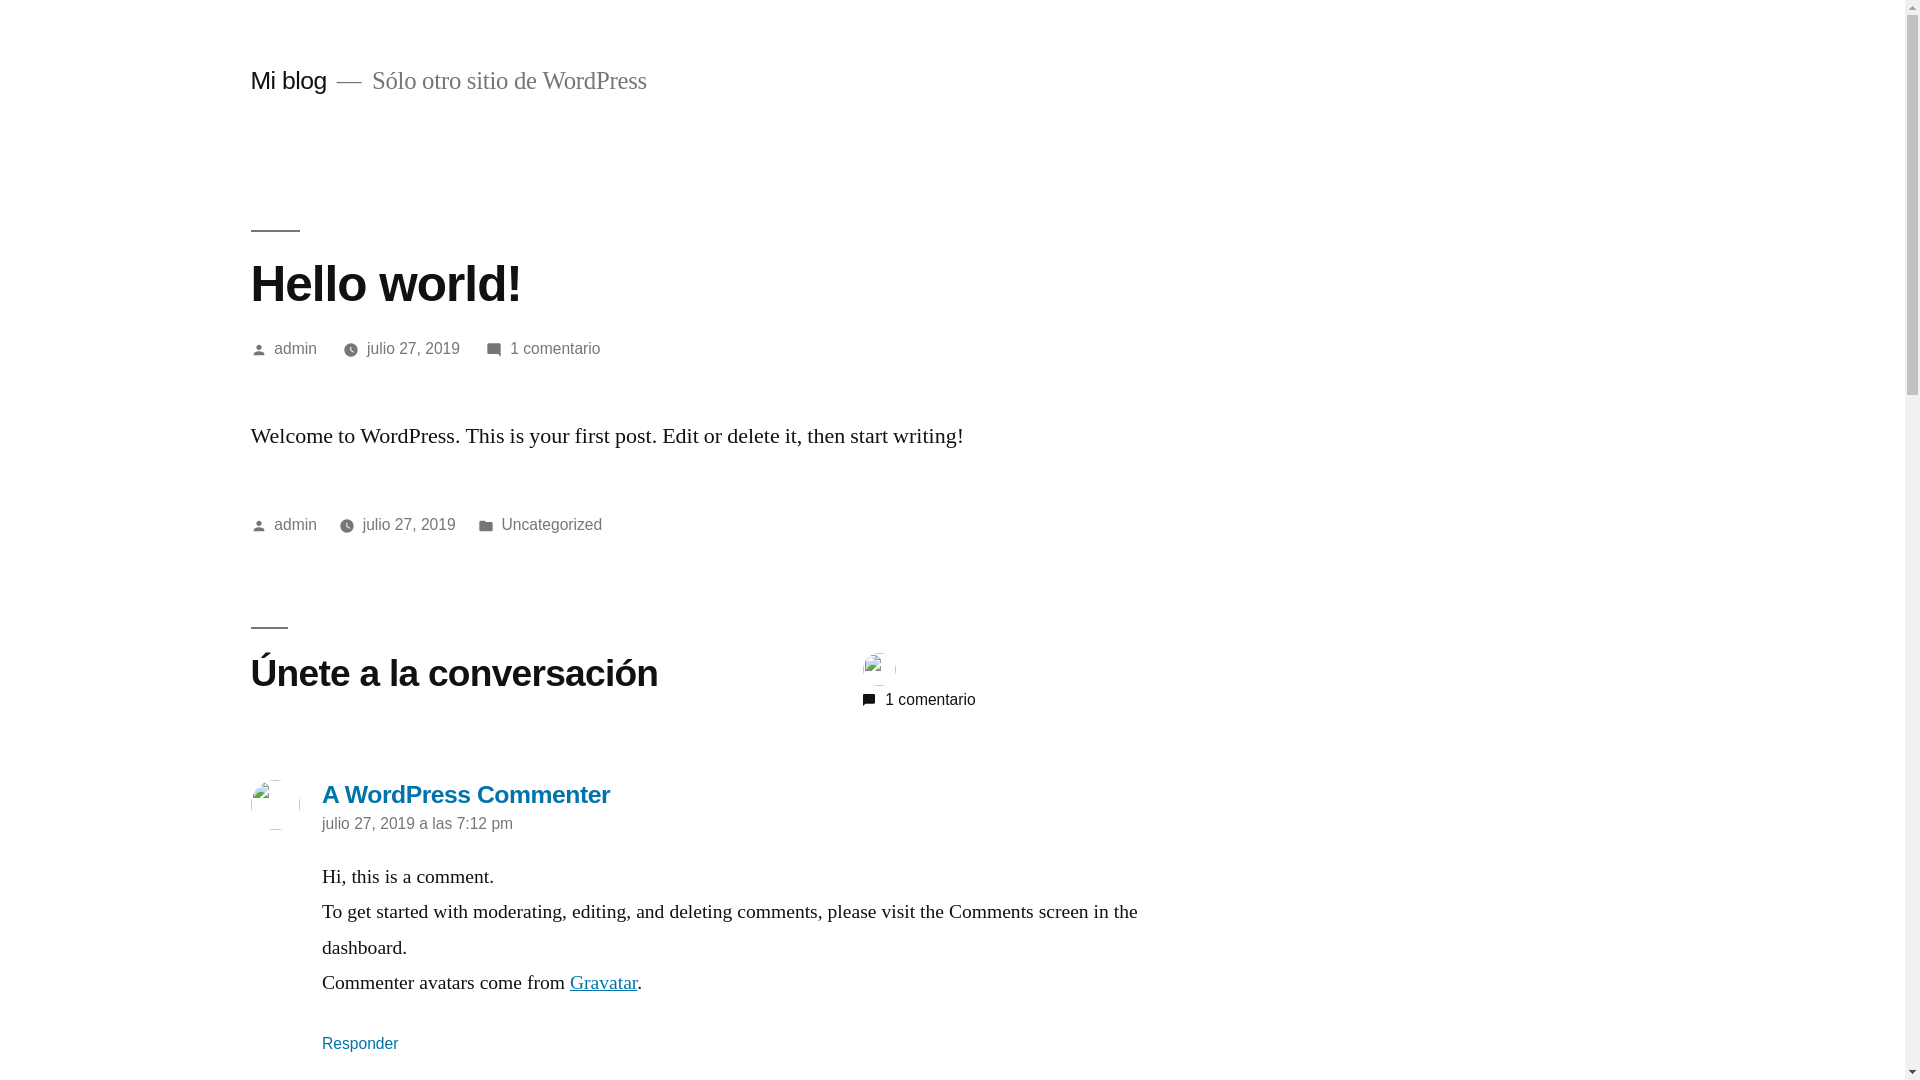 The image size is (1920, 1080). Describe the element at coordinates (410, 524) in the screenshot. I see `julio 27, 2019` at that location.